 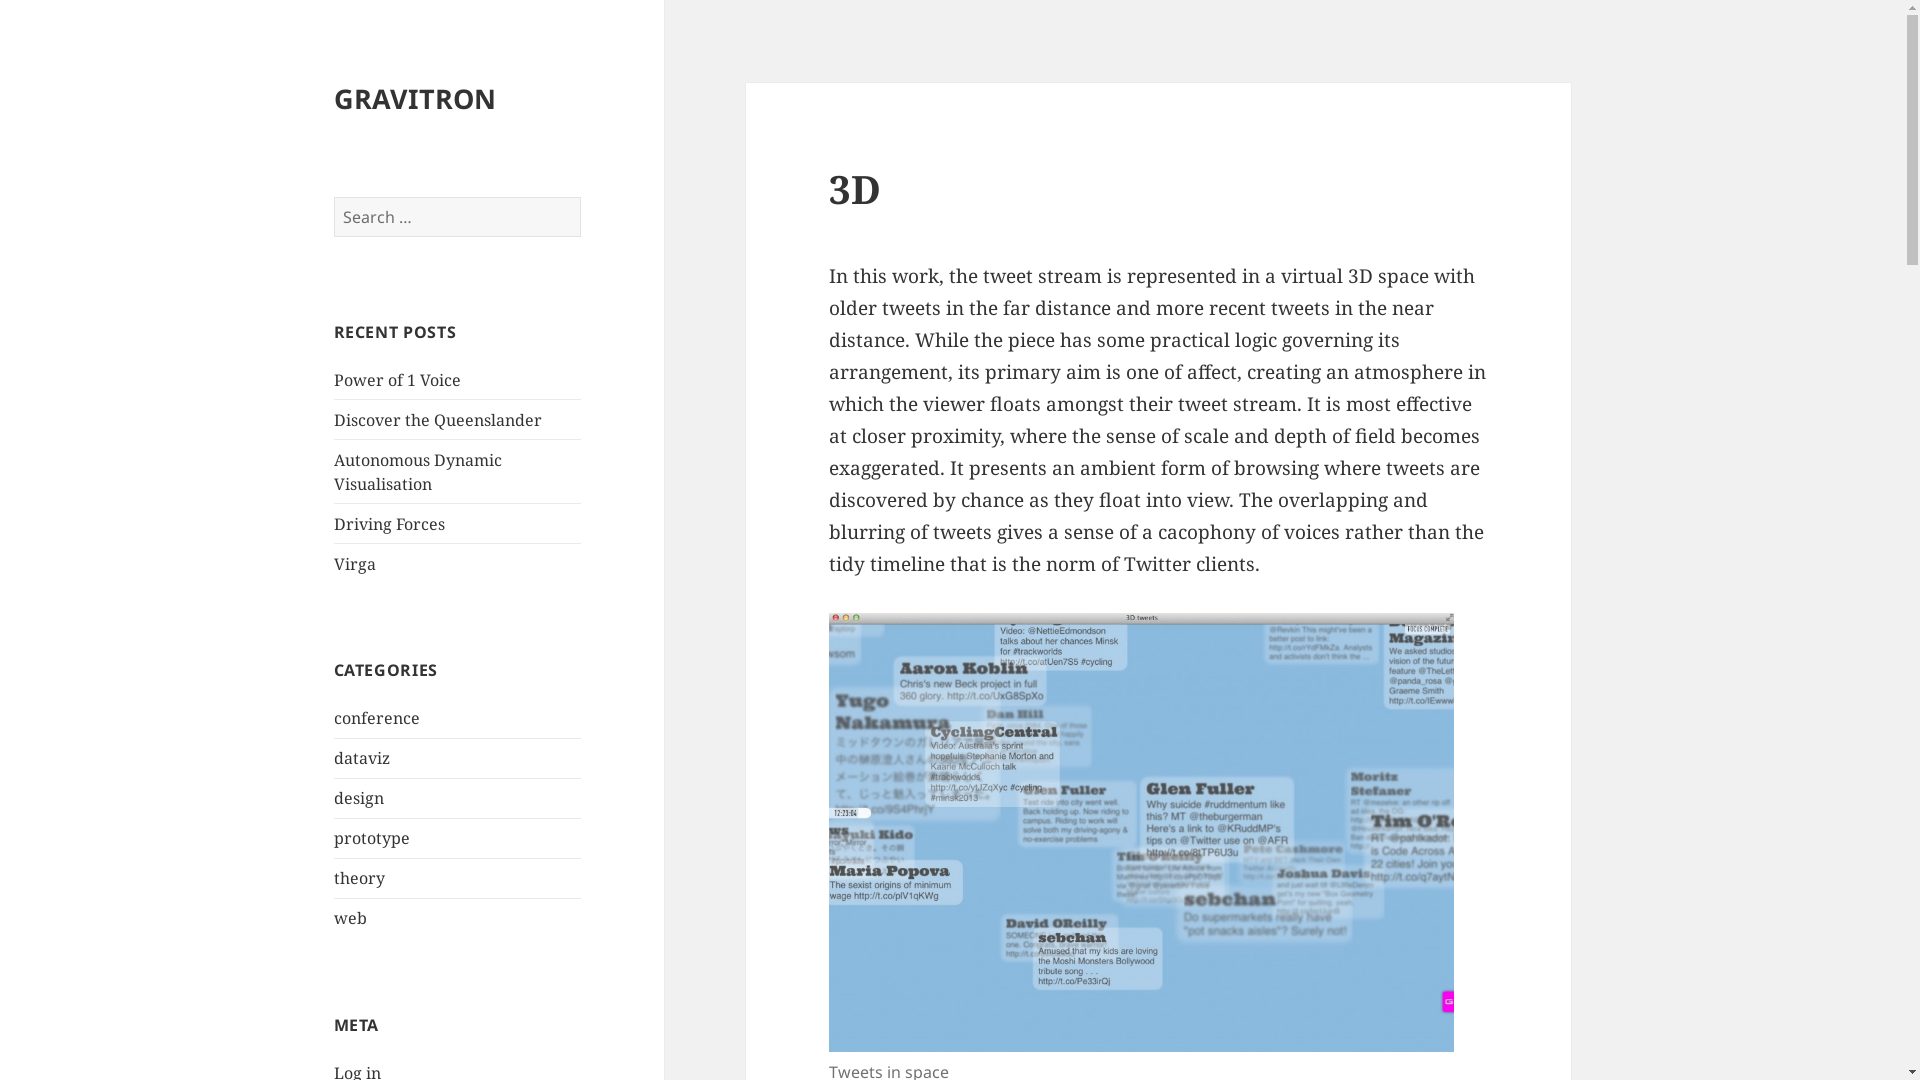 What do you see at coordinates (418, 472) in the screenshot?
I see `Autonomous Dynamic Visualisation` at bounding box center [418, 472].